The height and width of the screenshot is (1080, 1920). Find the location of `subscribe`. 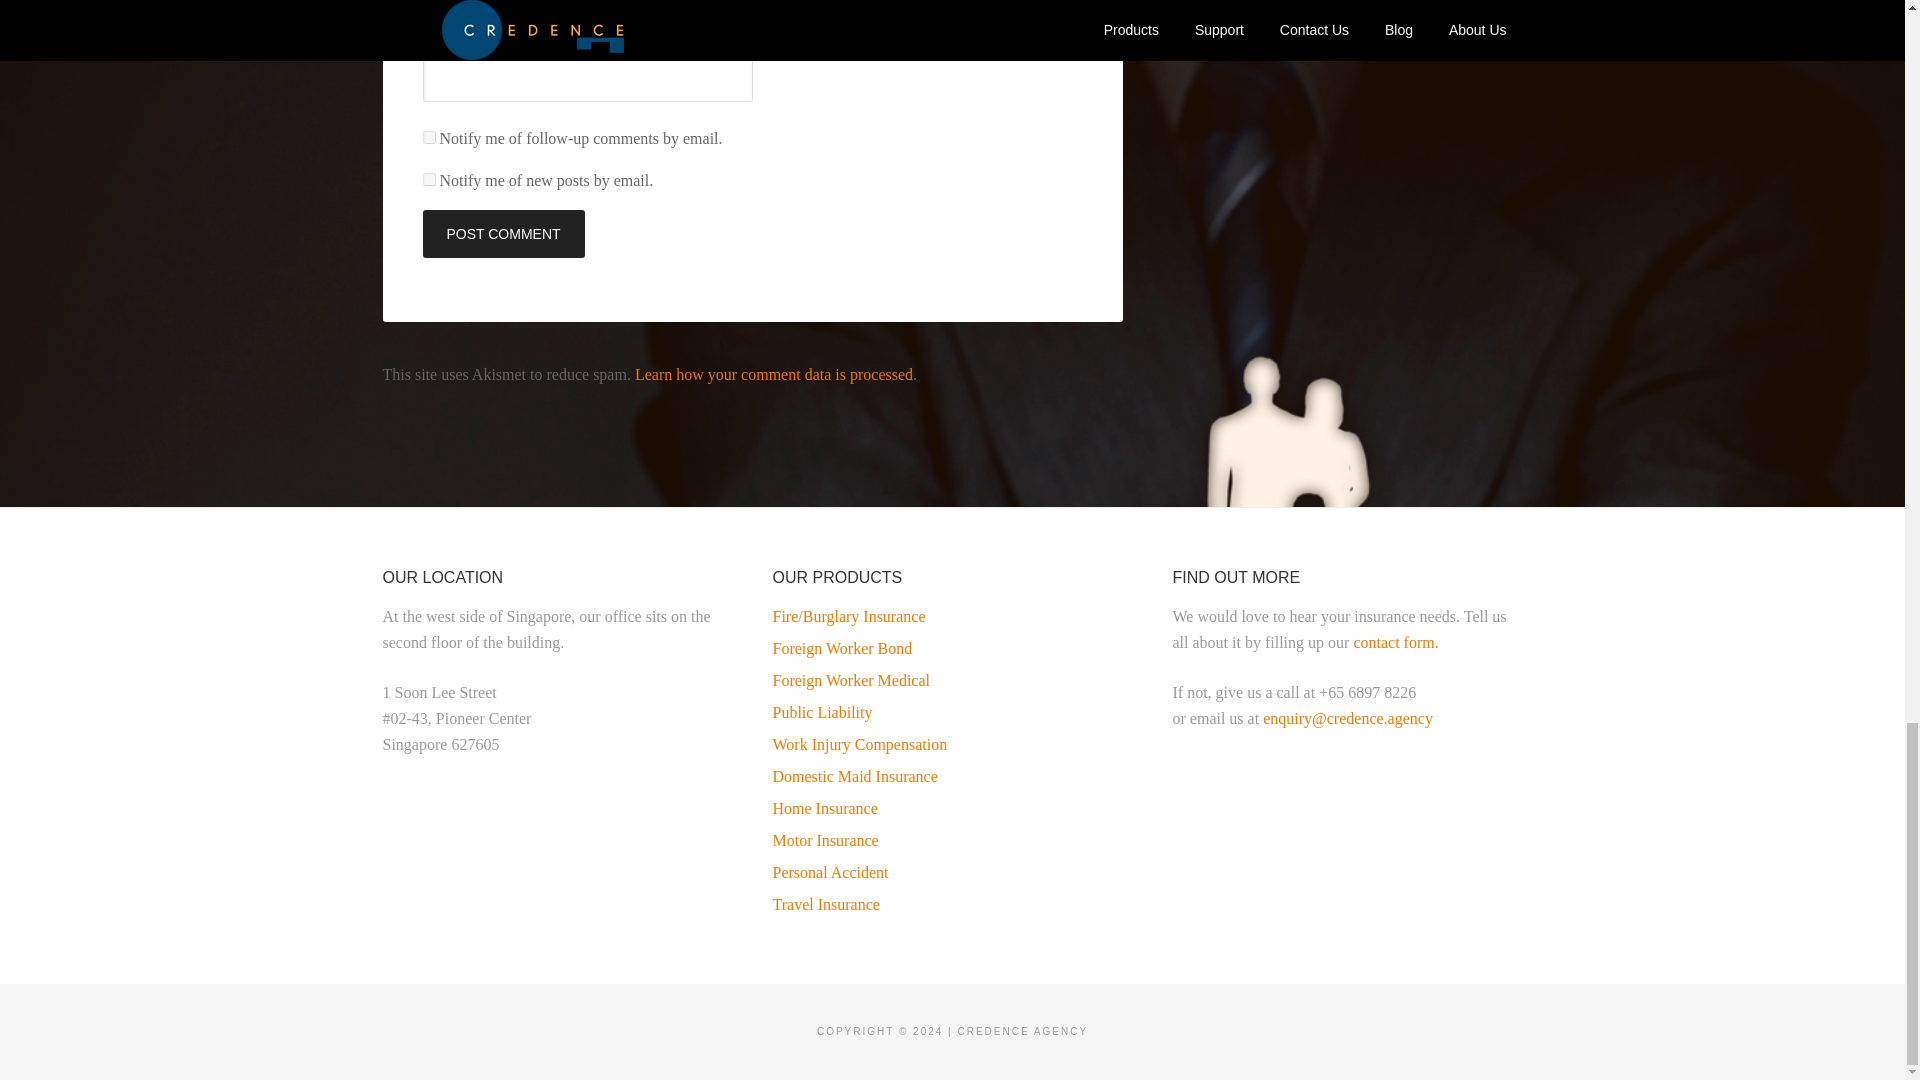

subscribe is located at coordinates (428, 136).